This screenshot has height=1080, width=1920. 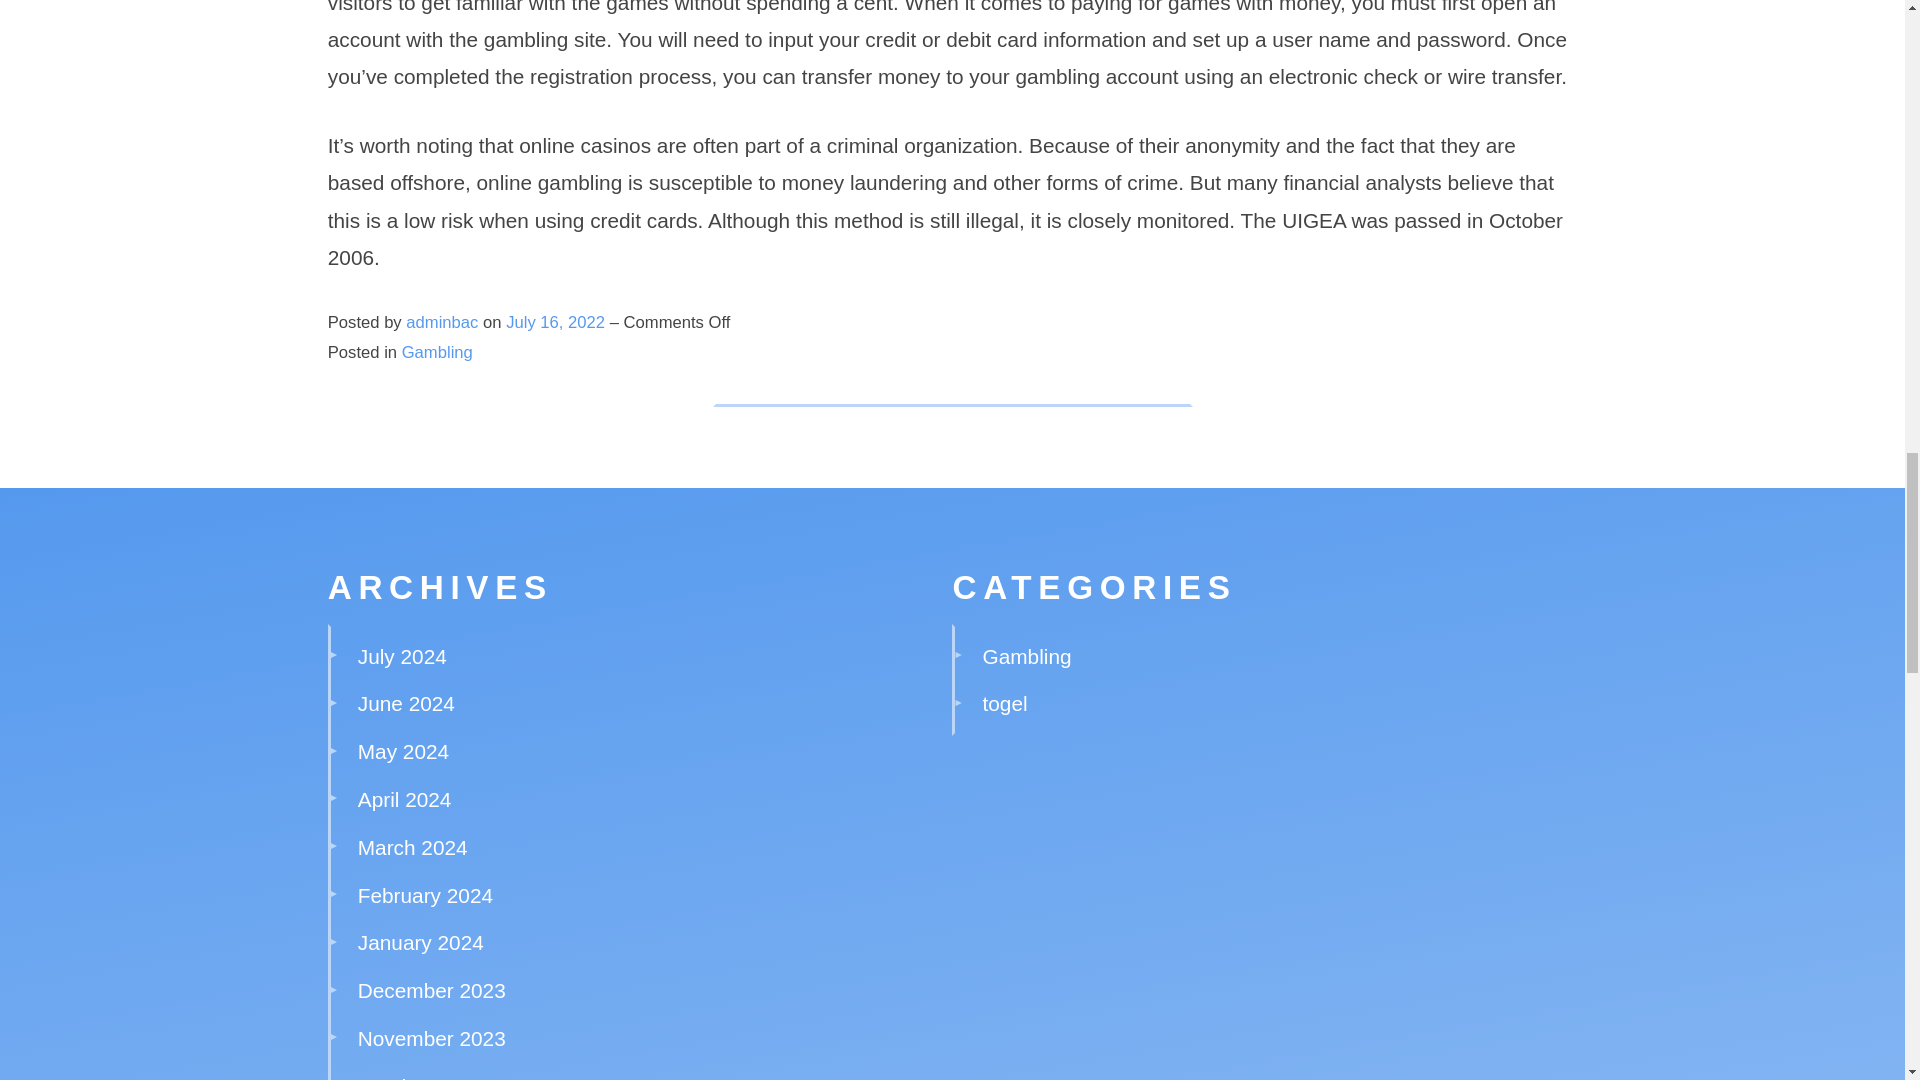 What do you see at coordinates (425, 896) in the screenshot?
I see `February 2024` at bounding box center [425, 896].